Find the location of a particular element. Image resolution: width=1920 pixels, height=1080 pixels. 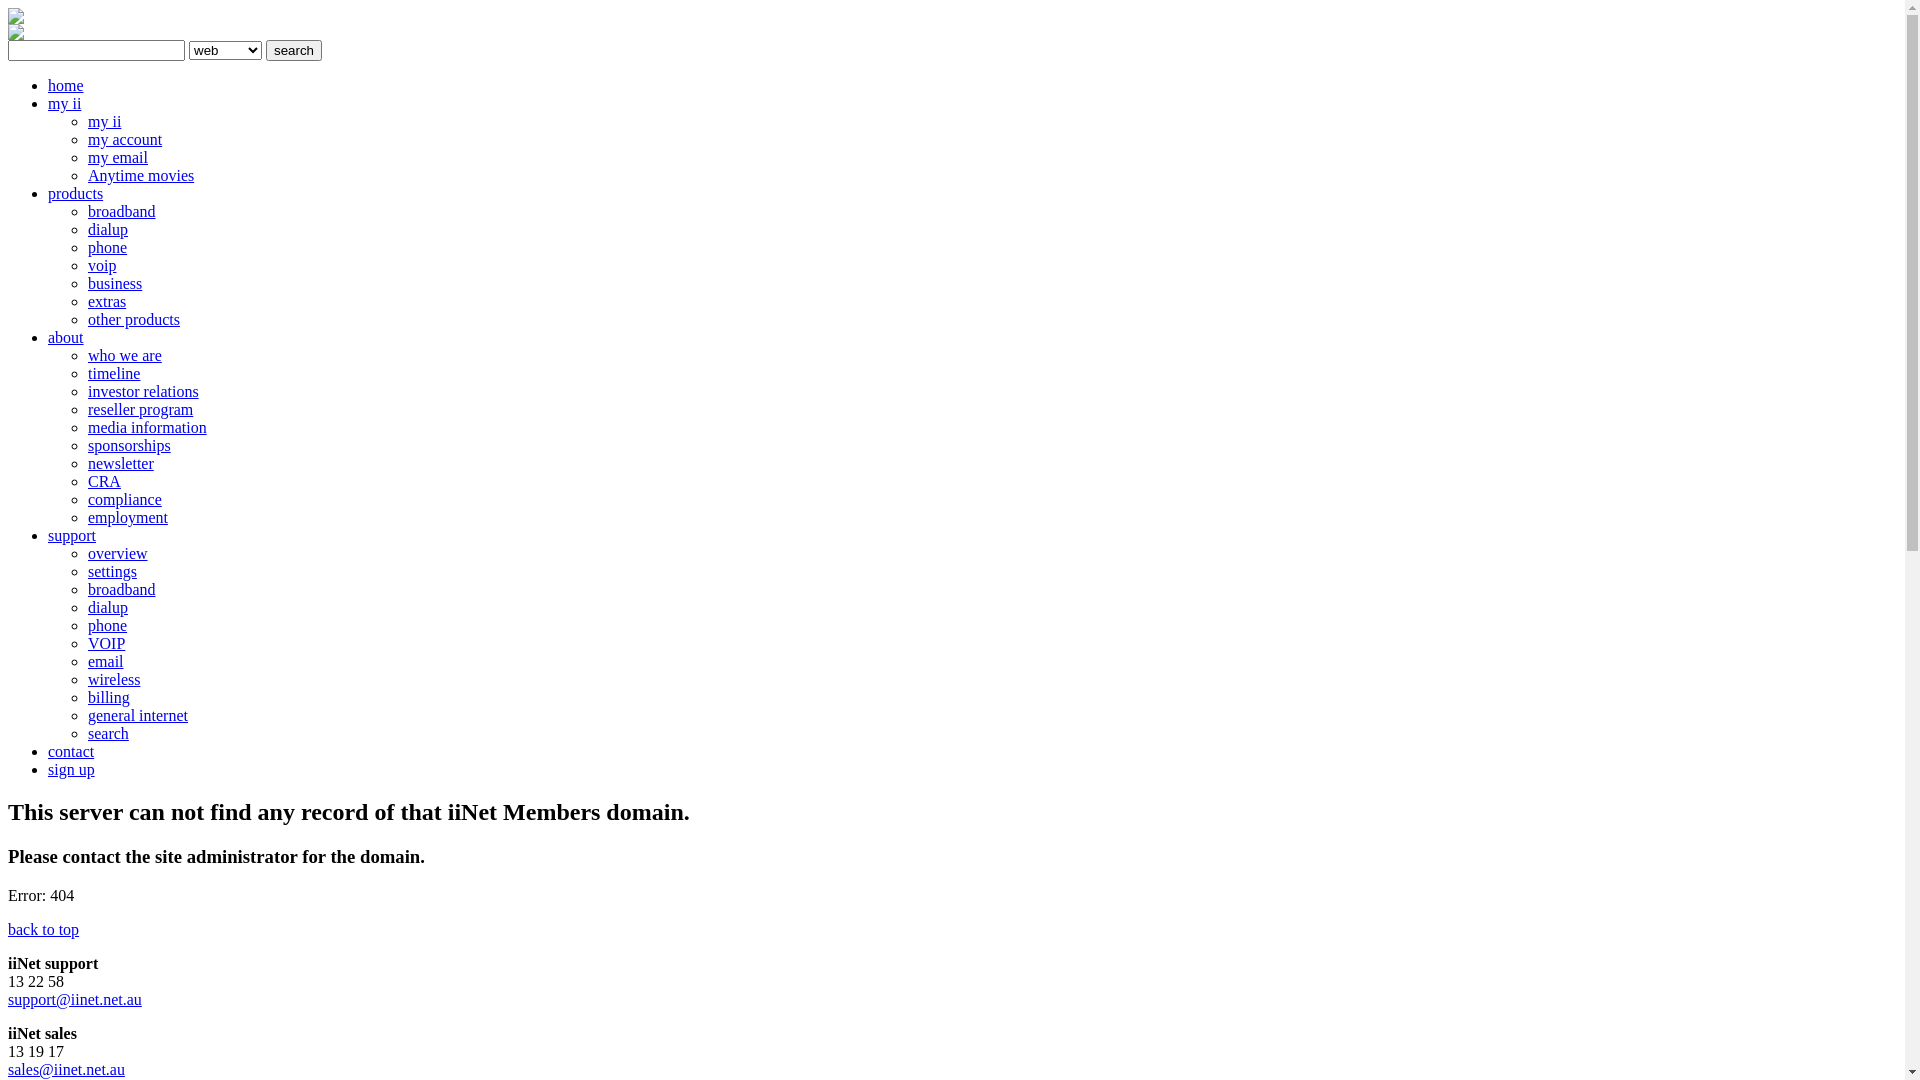

other products is located at coordinates (134, 320).